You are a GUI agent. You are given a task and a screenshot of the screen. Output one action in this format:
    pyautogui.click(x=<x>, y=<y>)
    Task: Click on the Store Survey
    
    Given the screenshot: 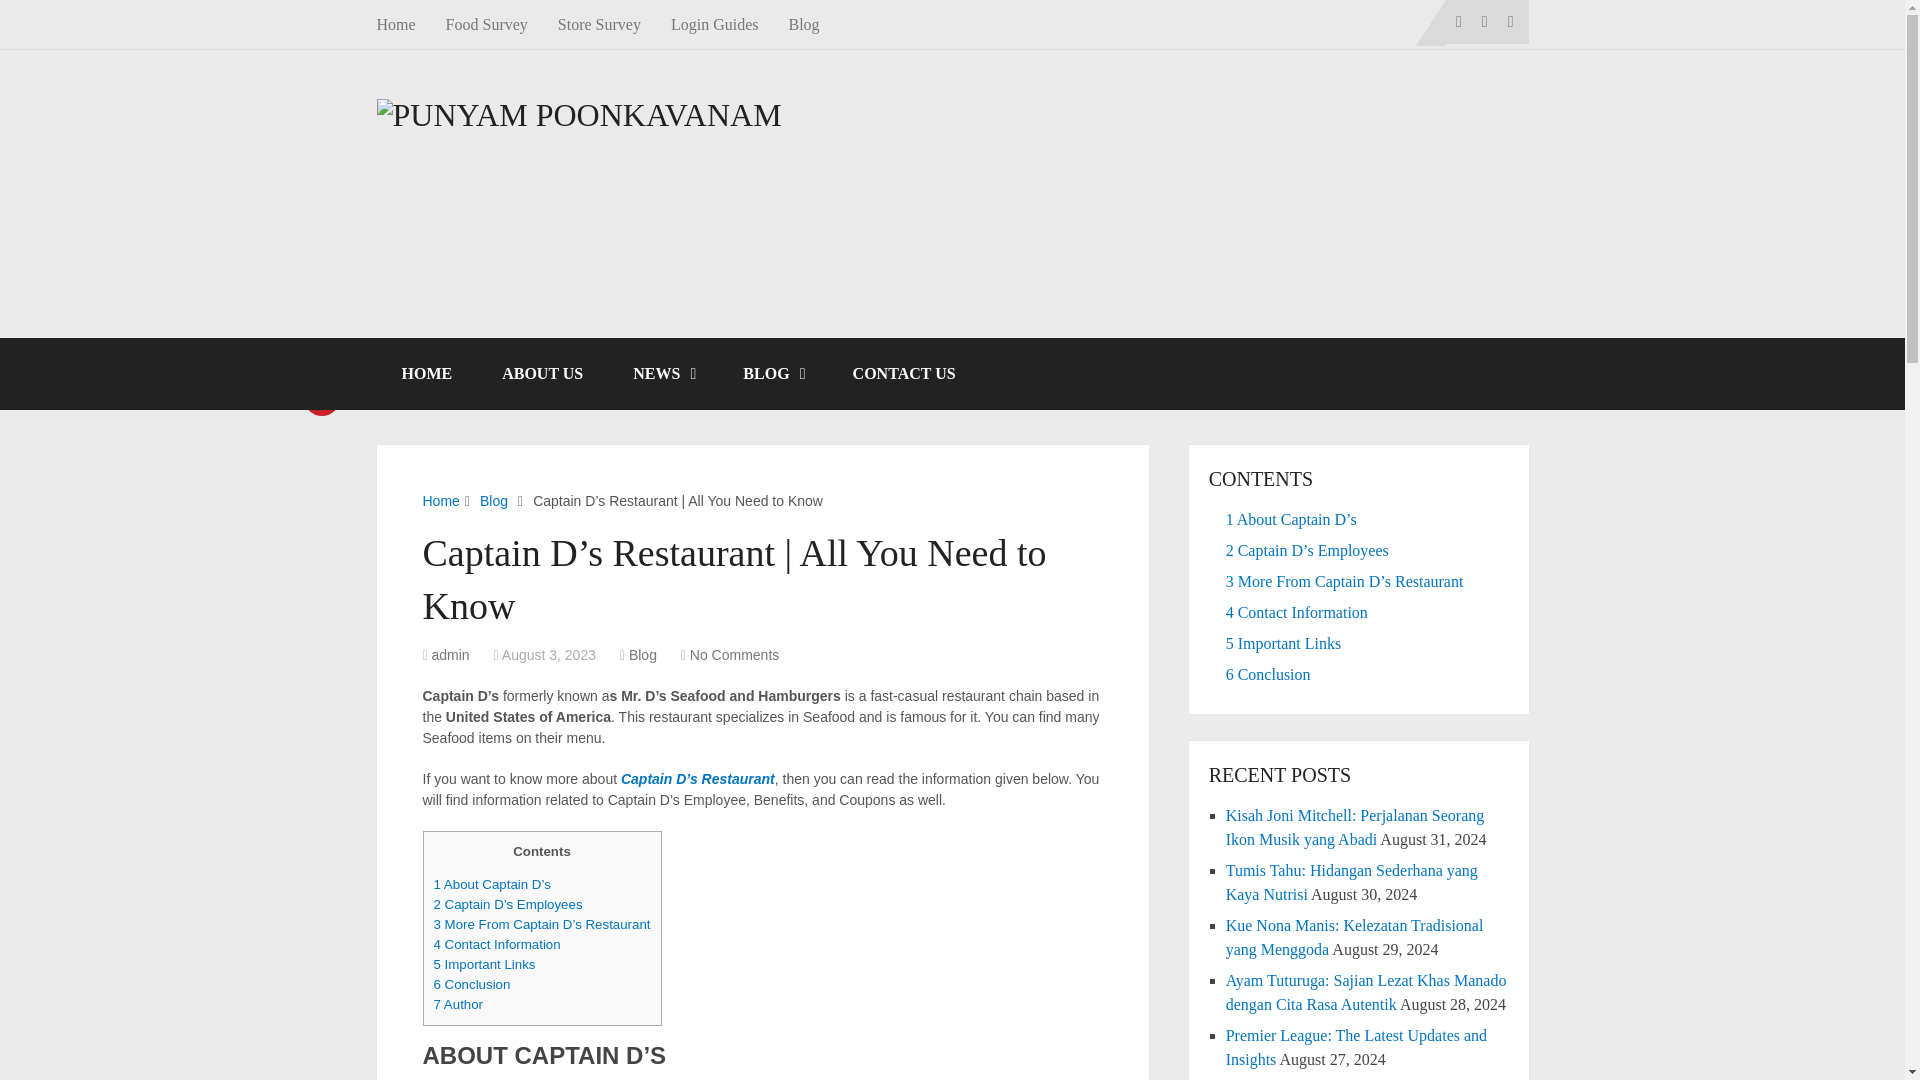 What is the action you would take?
    pyautogui.click(x=600, y=24)
    